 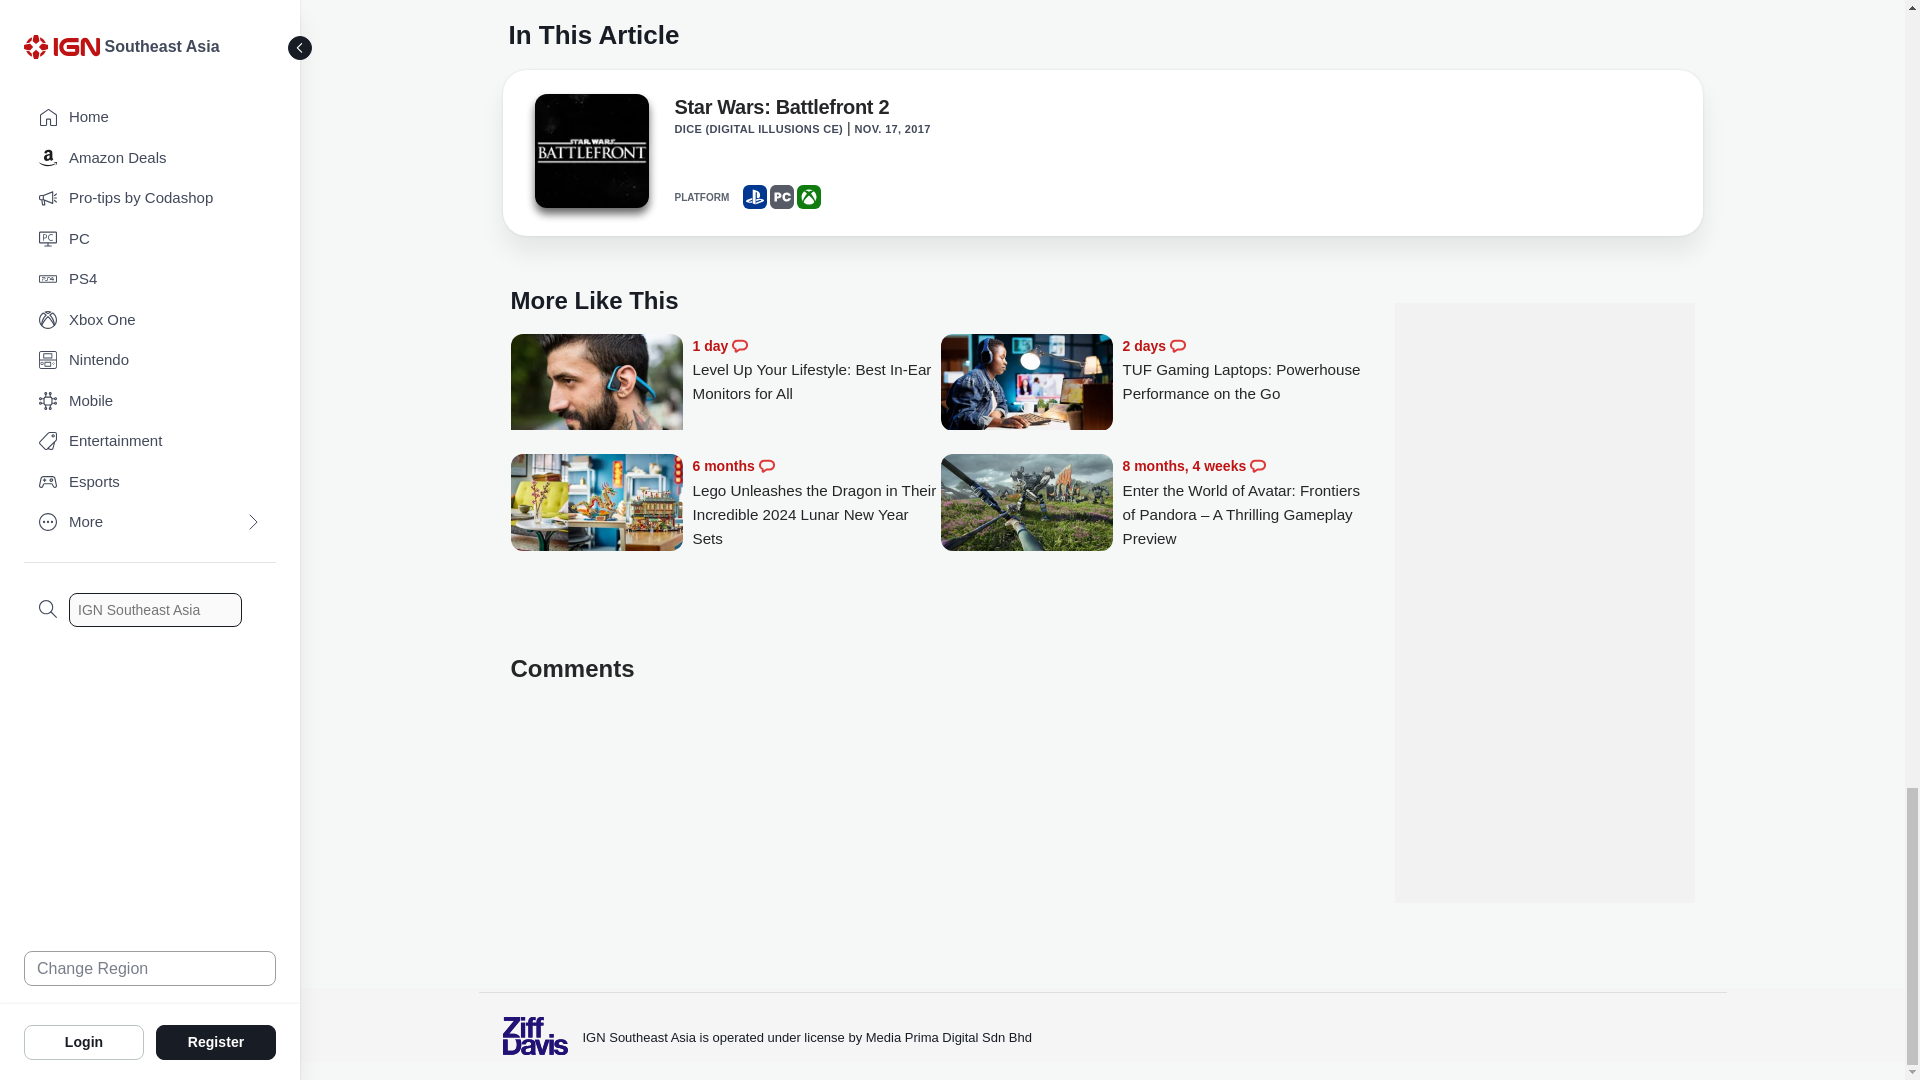 What do you see at coordinates (1246, 370) in the screenshot?
I see `TUF Gaming Laptops: Powerhouse Performance on the Go` at bounding box center [1246, 370].